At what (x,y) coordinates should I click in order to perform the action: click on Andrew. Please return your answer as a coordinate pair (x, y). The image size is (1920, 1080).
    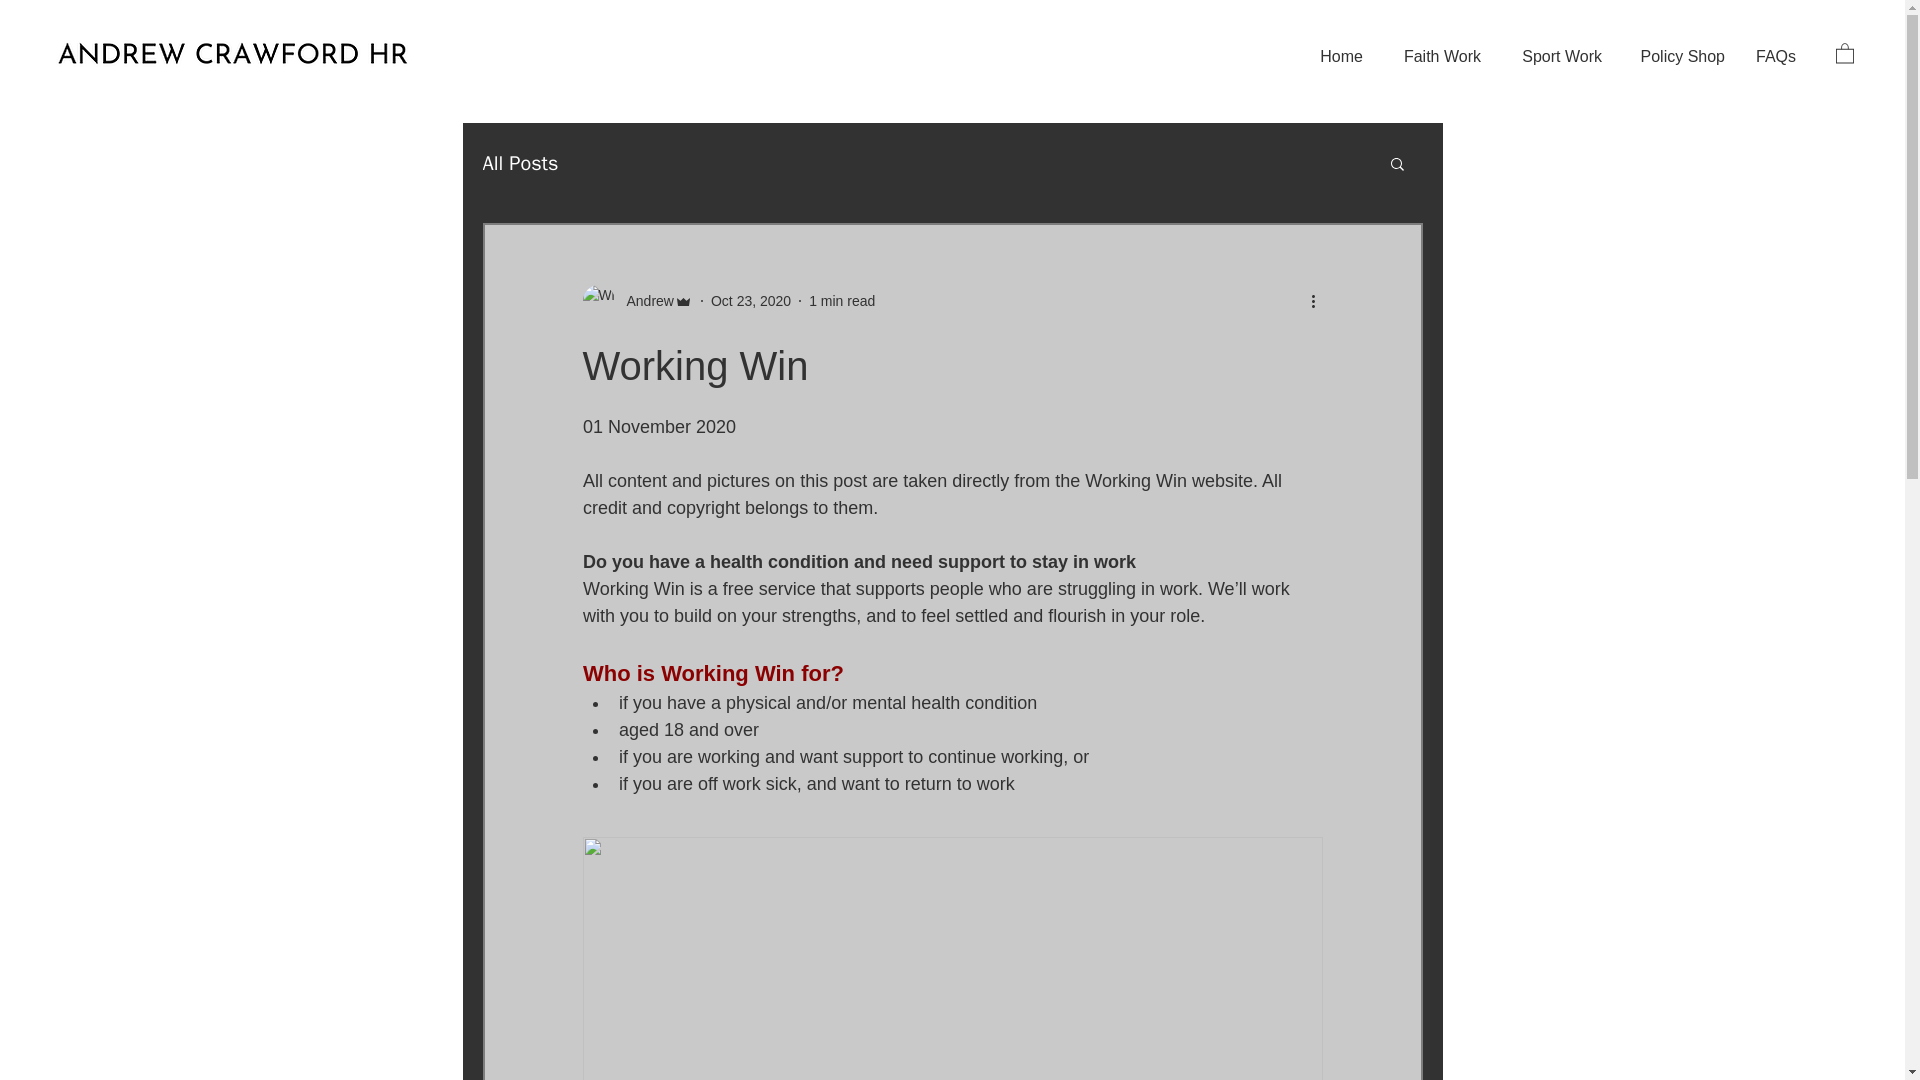
    Looking at the image, I should click on (636, 301).